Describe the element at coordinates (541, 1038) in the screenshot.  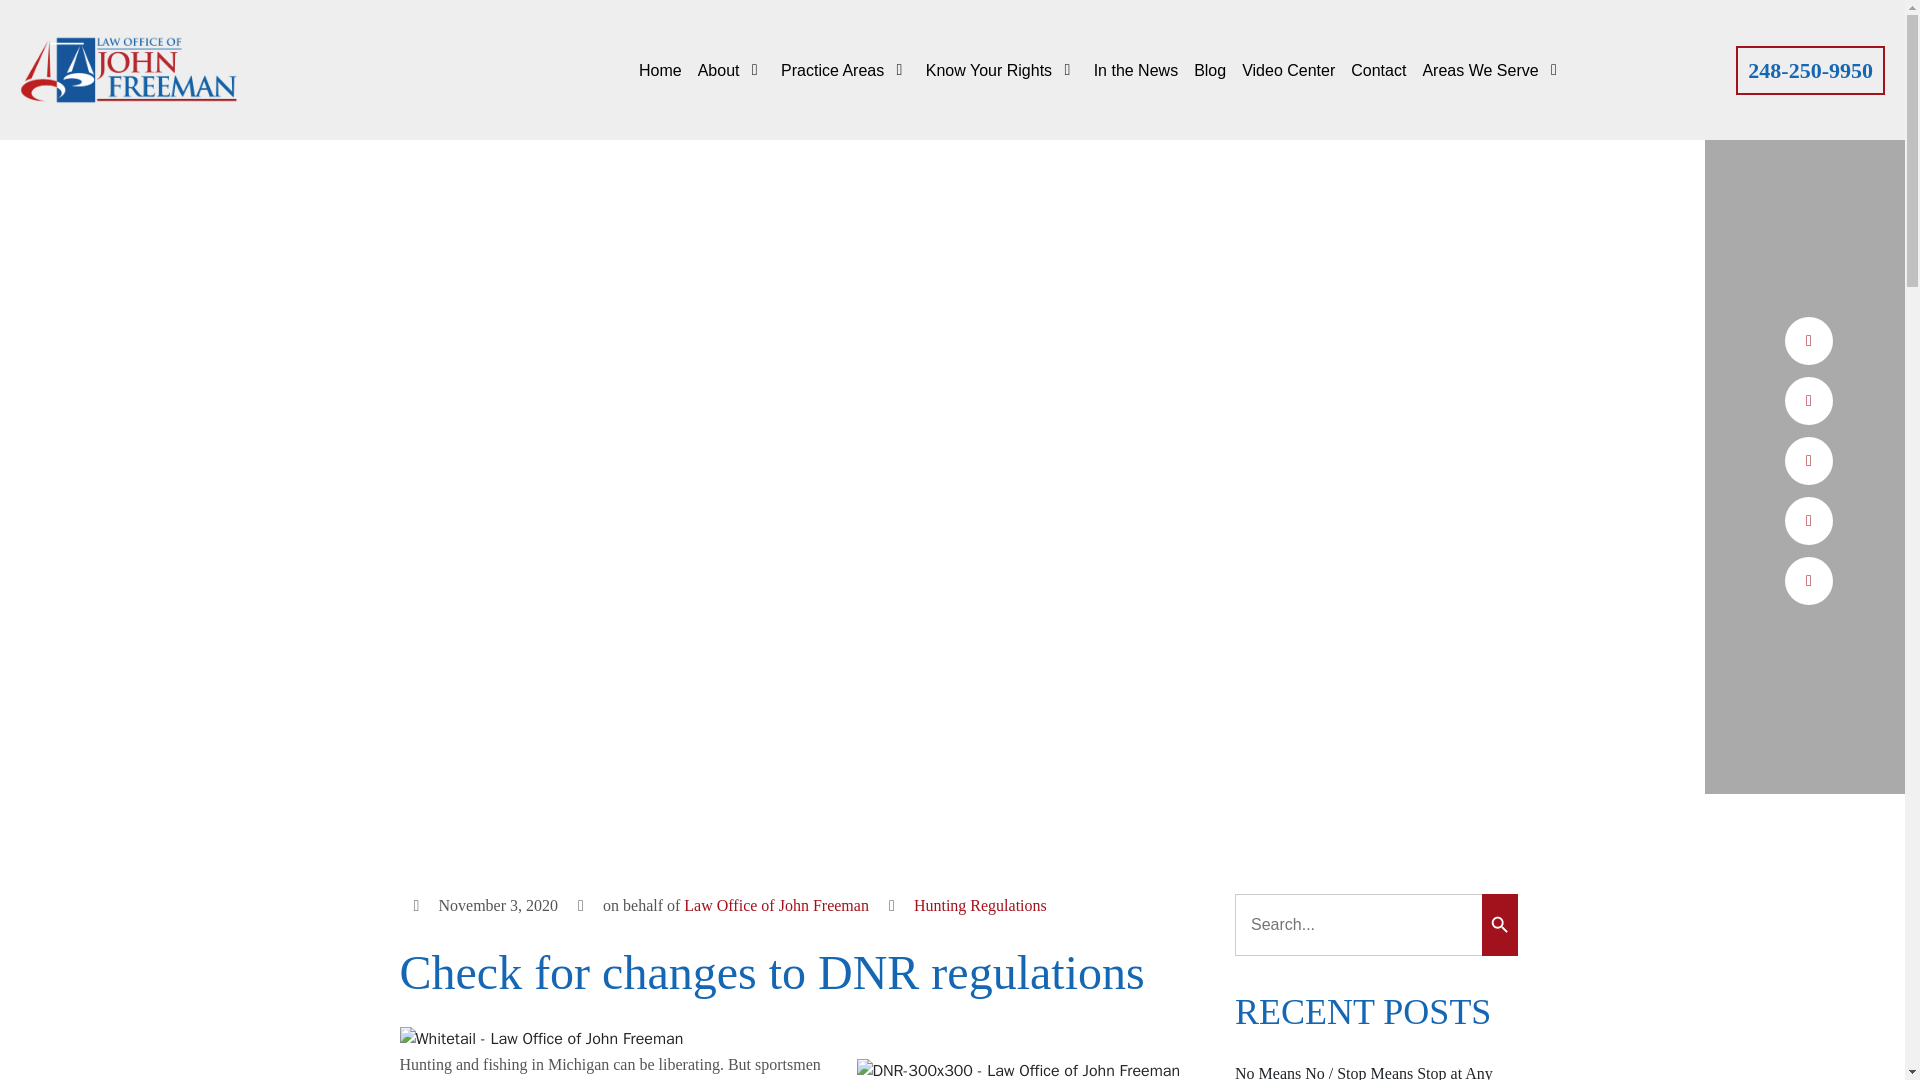
I see `Whitetail - Law Office of John Freeman` at that location.